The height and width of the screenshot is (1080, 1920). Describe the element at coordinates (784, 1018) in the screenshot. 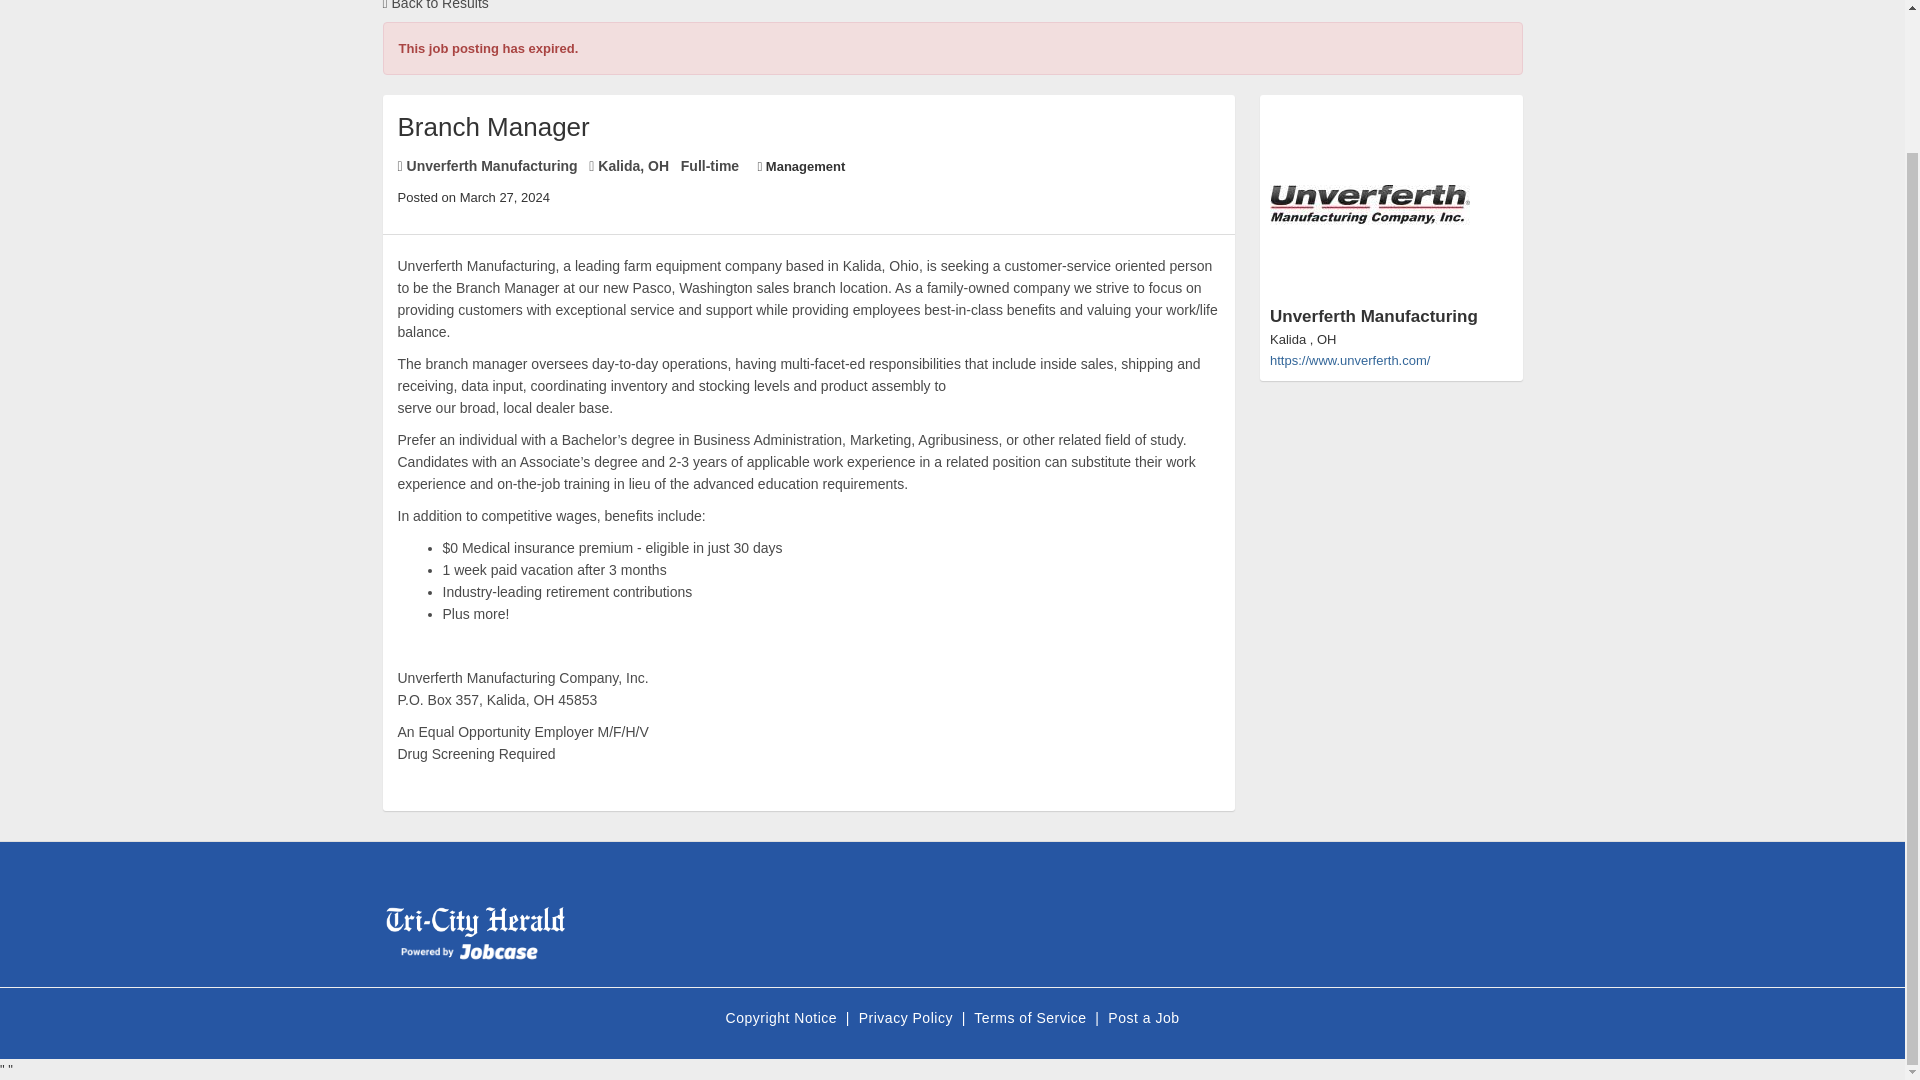

I see `Copyright Notice` at that location.